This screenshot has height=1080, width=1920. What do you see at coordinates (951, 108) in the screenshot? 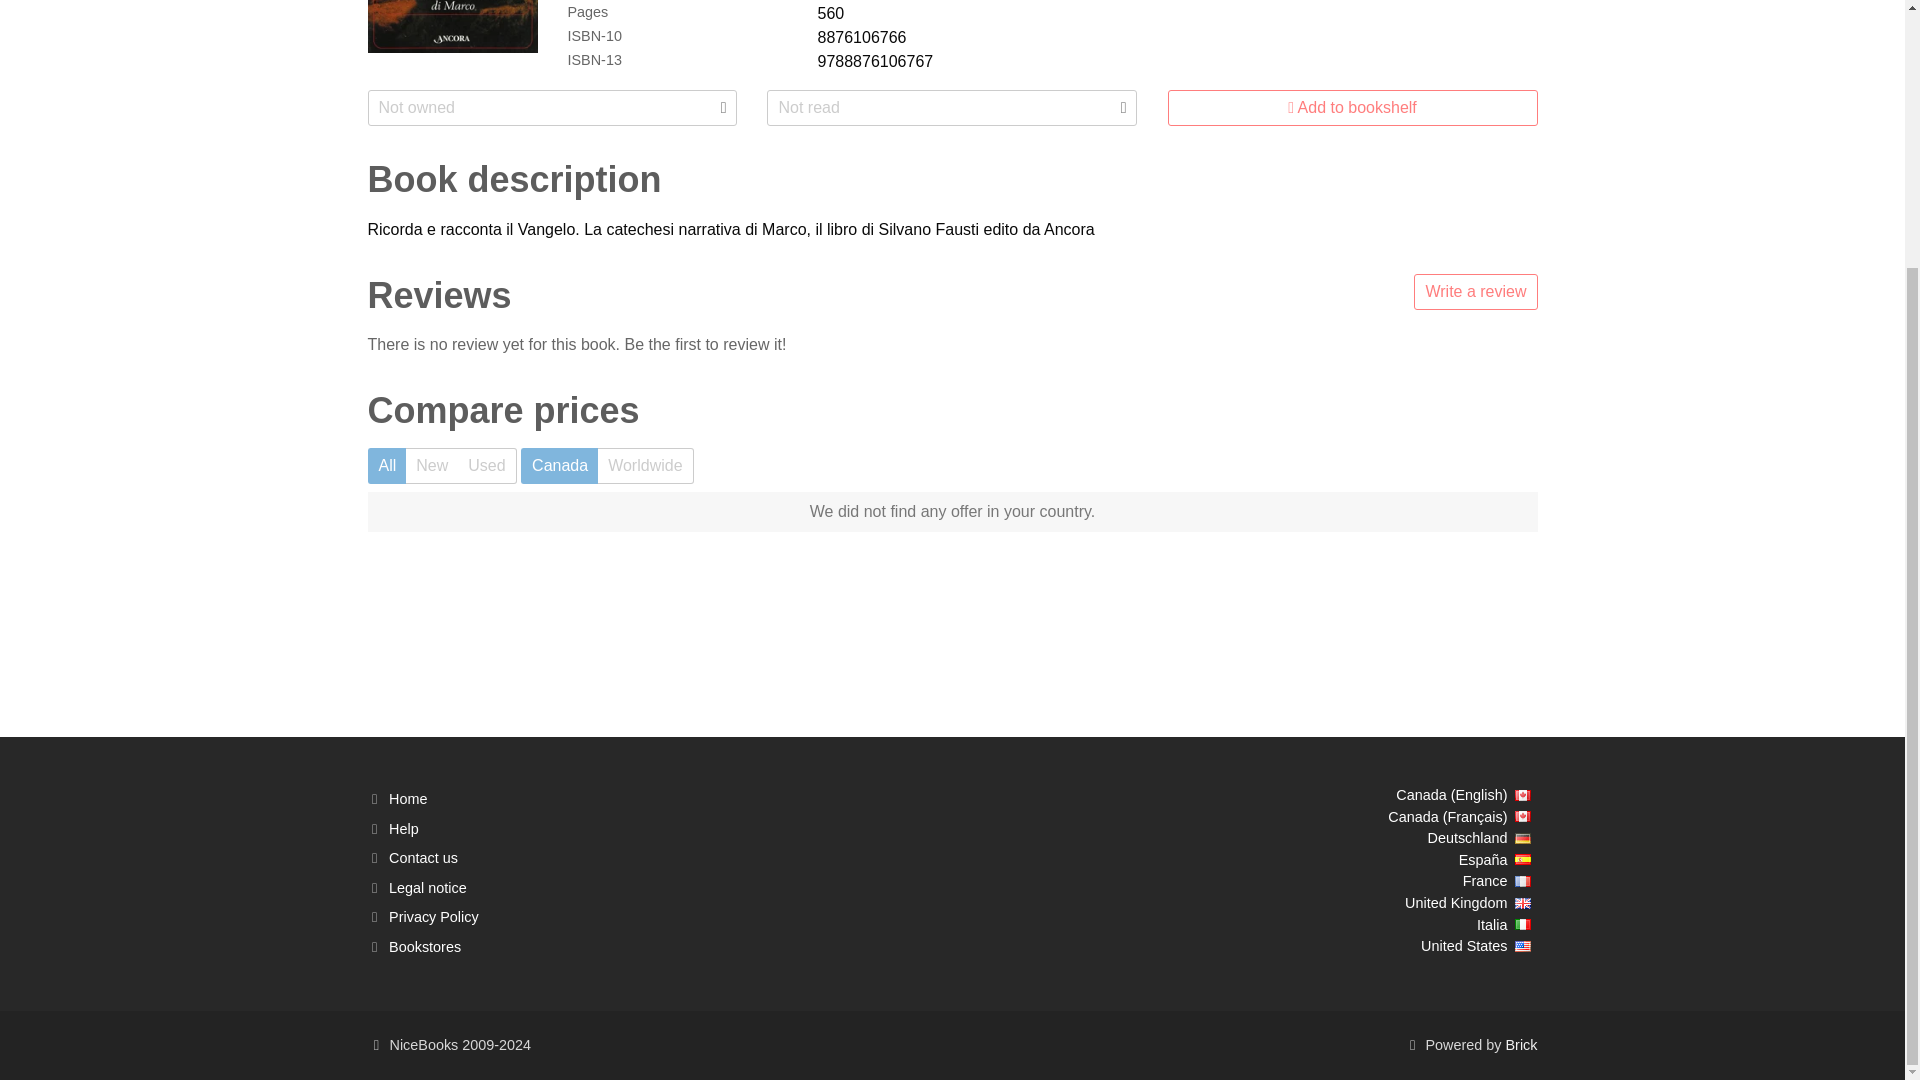
I see `Not read` at bounding box center [951, 108].